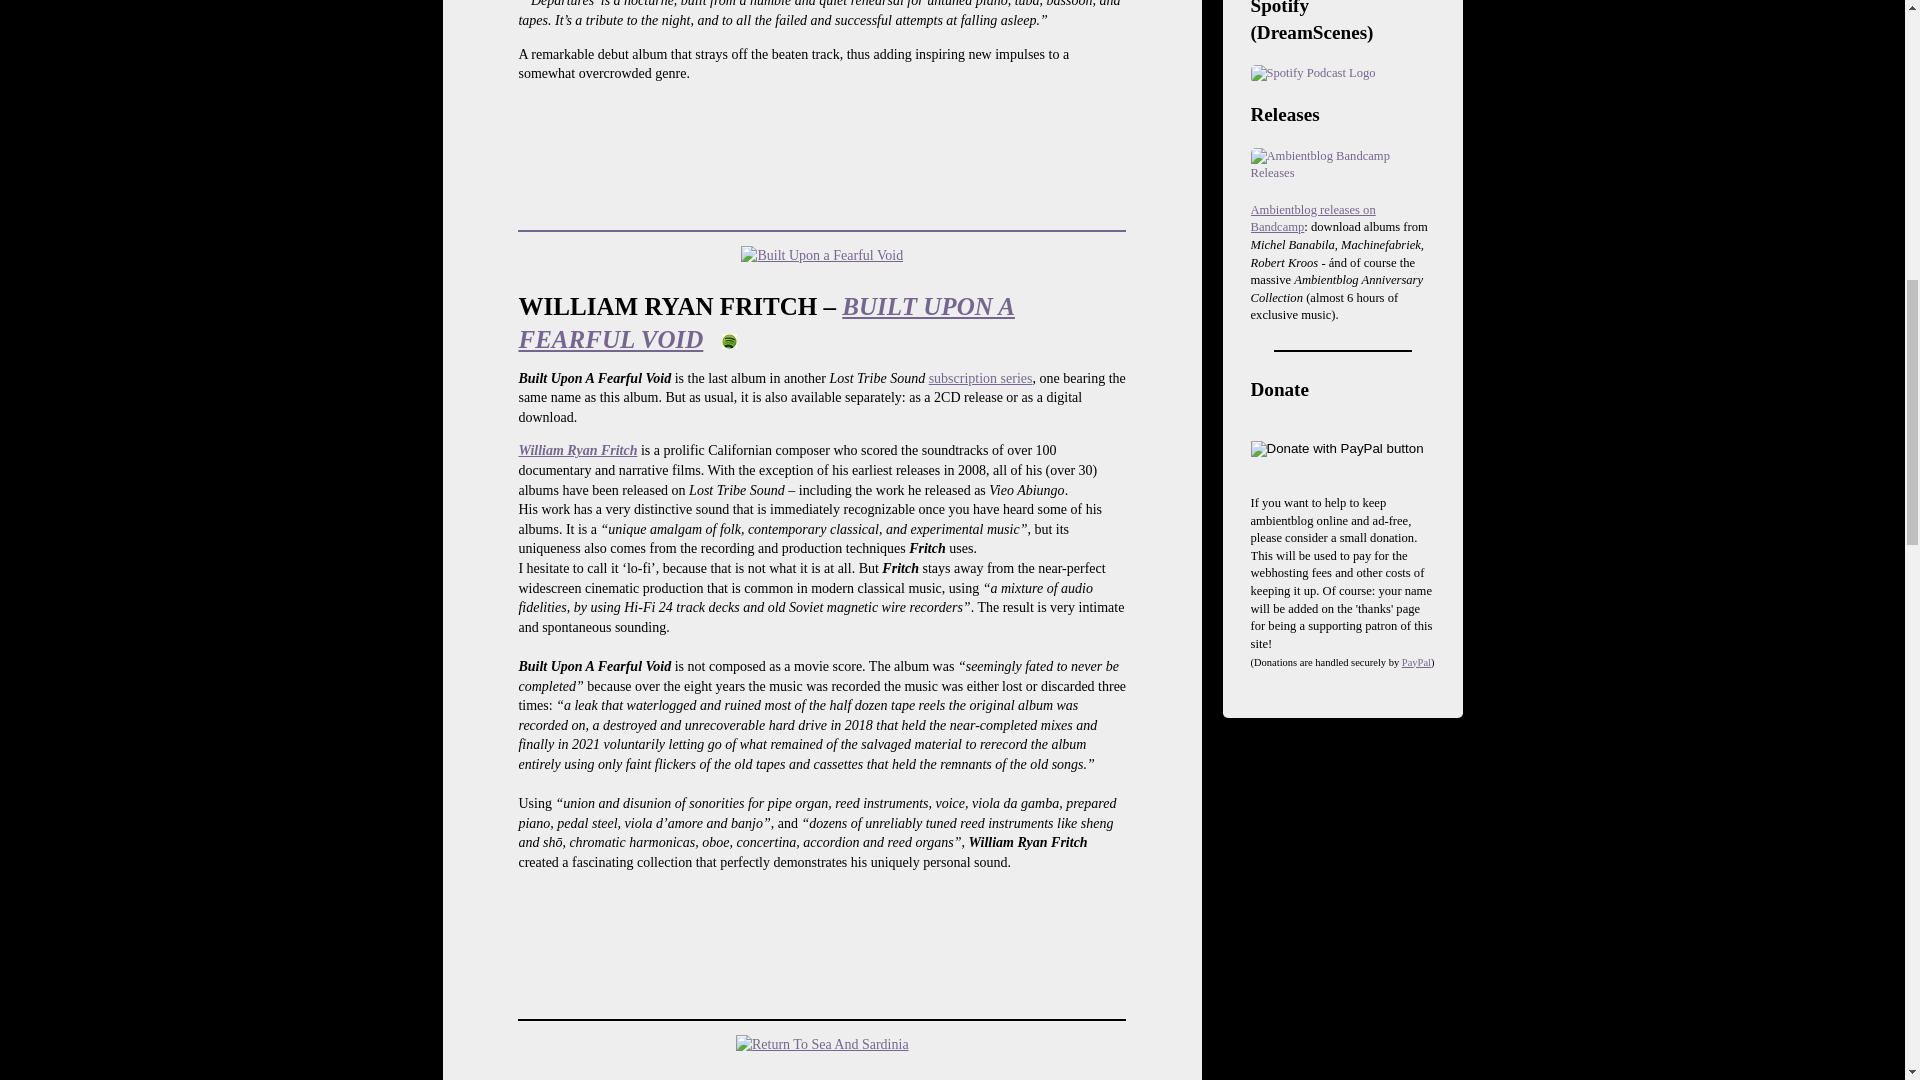 Image resolution: width=1920 pixels, height=1080 pixels. What do you see at coordinates (578, 450) in the screenshot?
I see `William Ryan Fritch` at bounding box center [578, 450].